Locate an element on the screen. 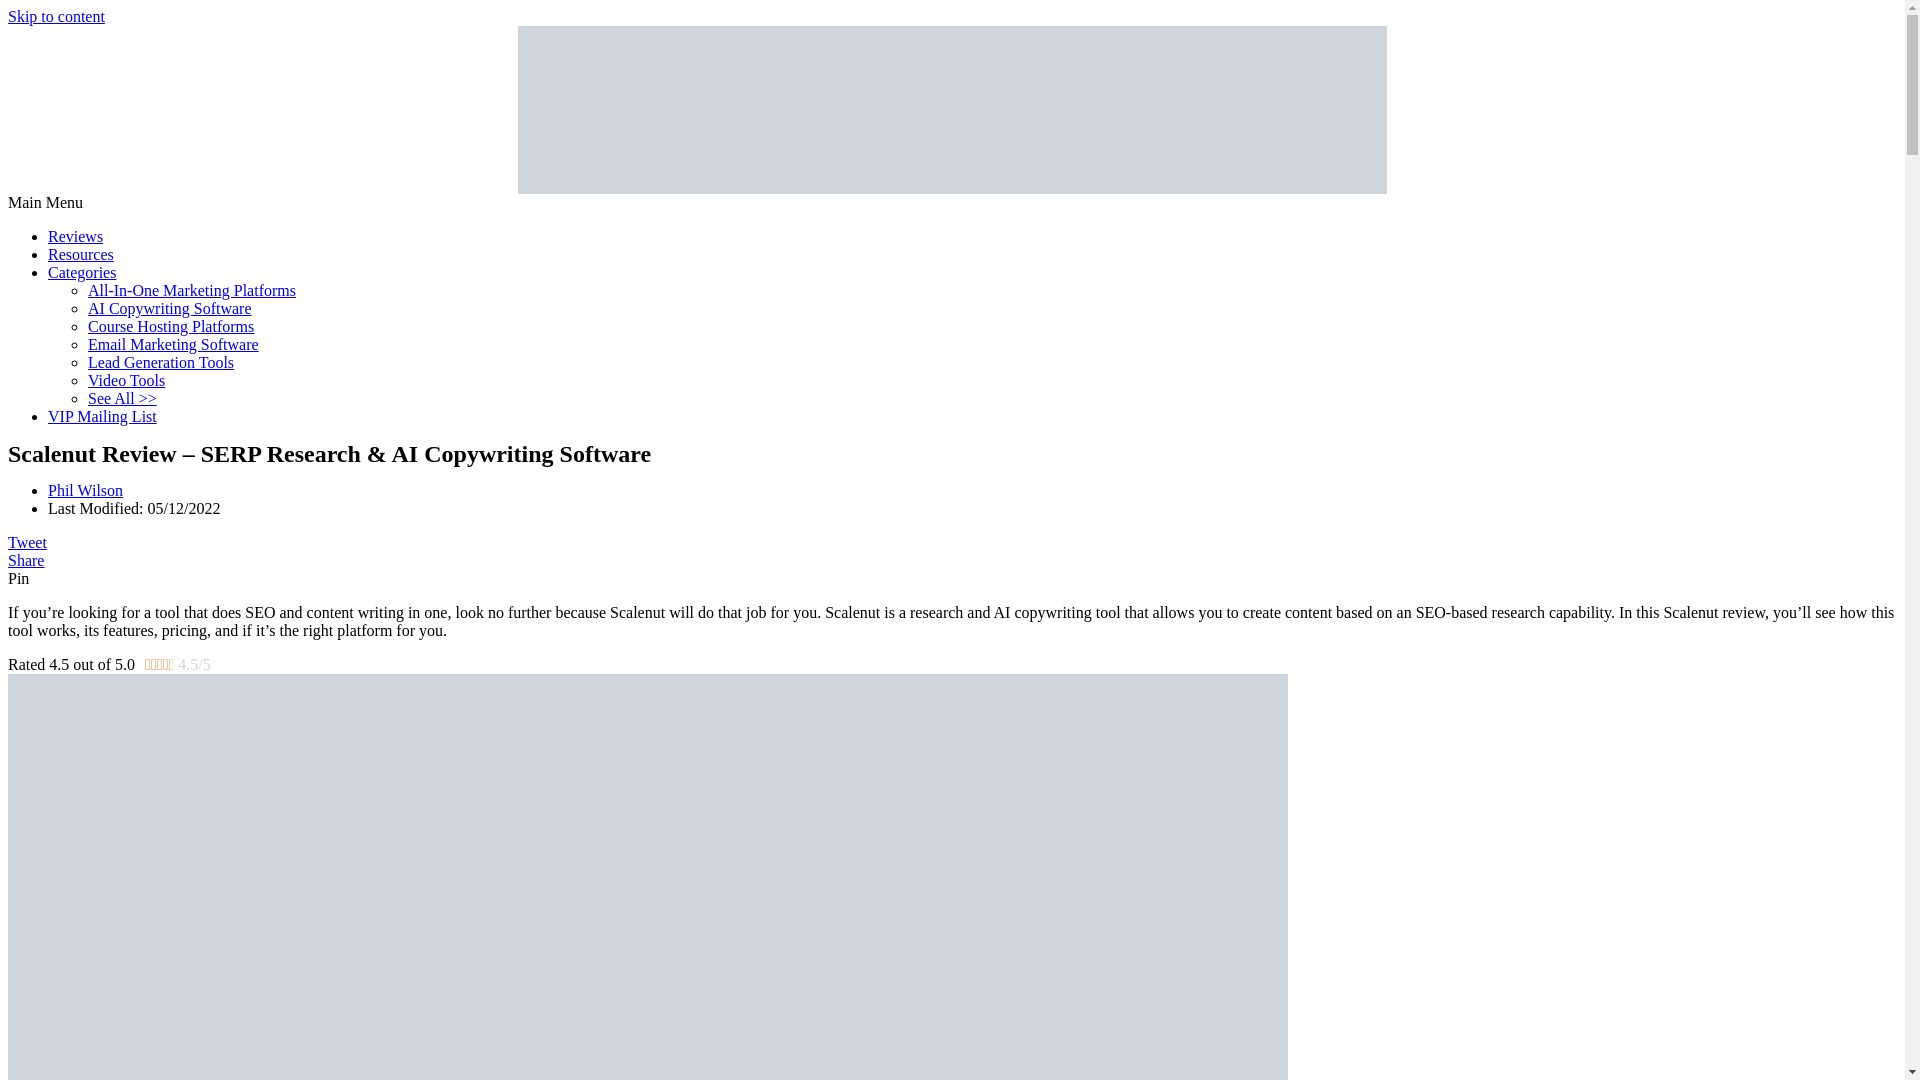  Course Hosting Platforms is located at coordinates (170, 326).